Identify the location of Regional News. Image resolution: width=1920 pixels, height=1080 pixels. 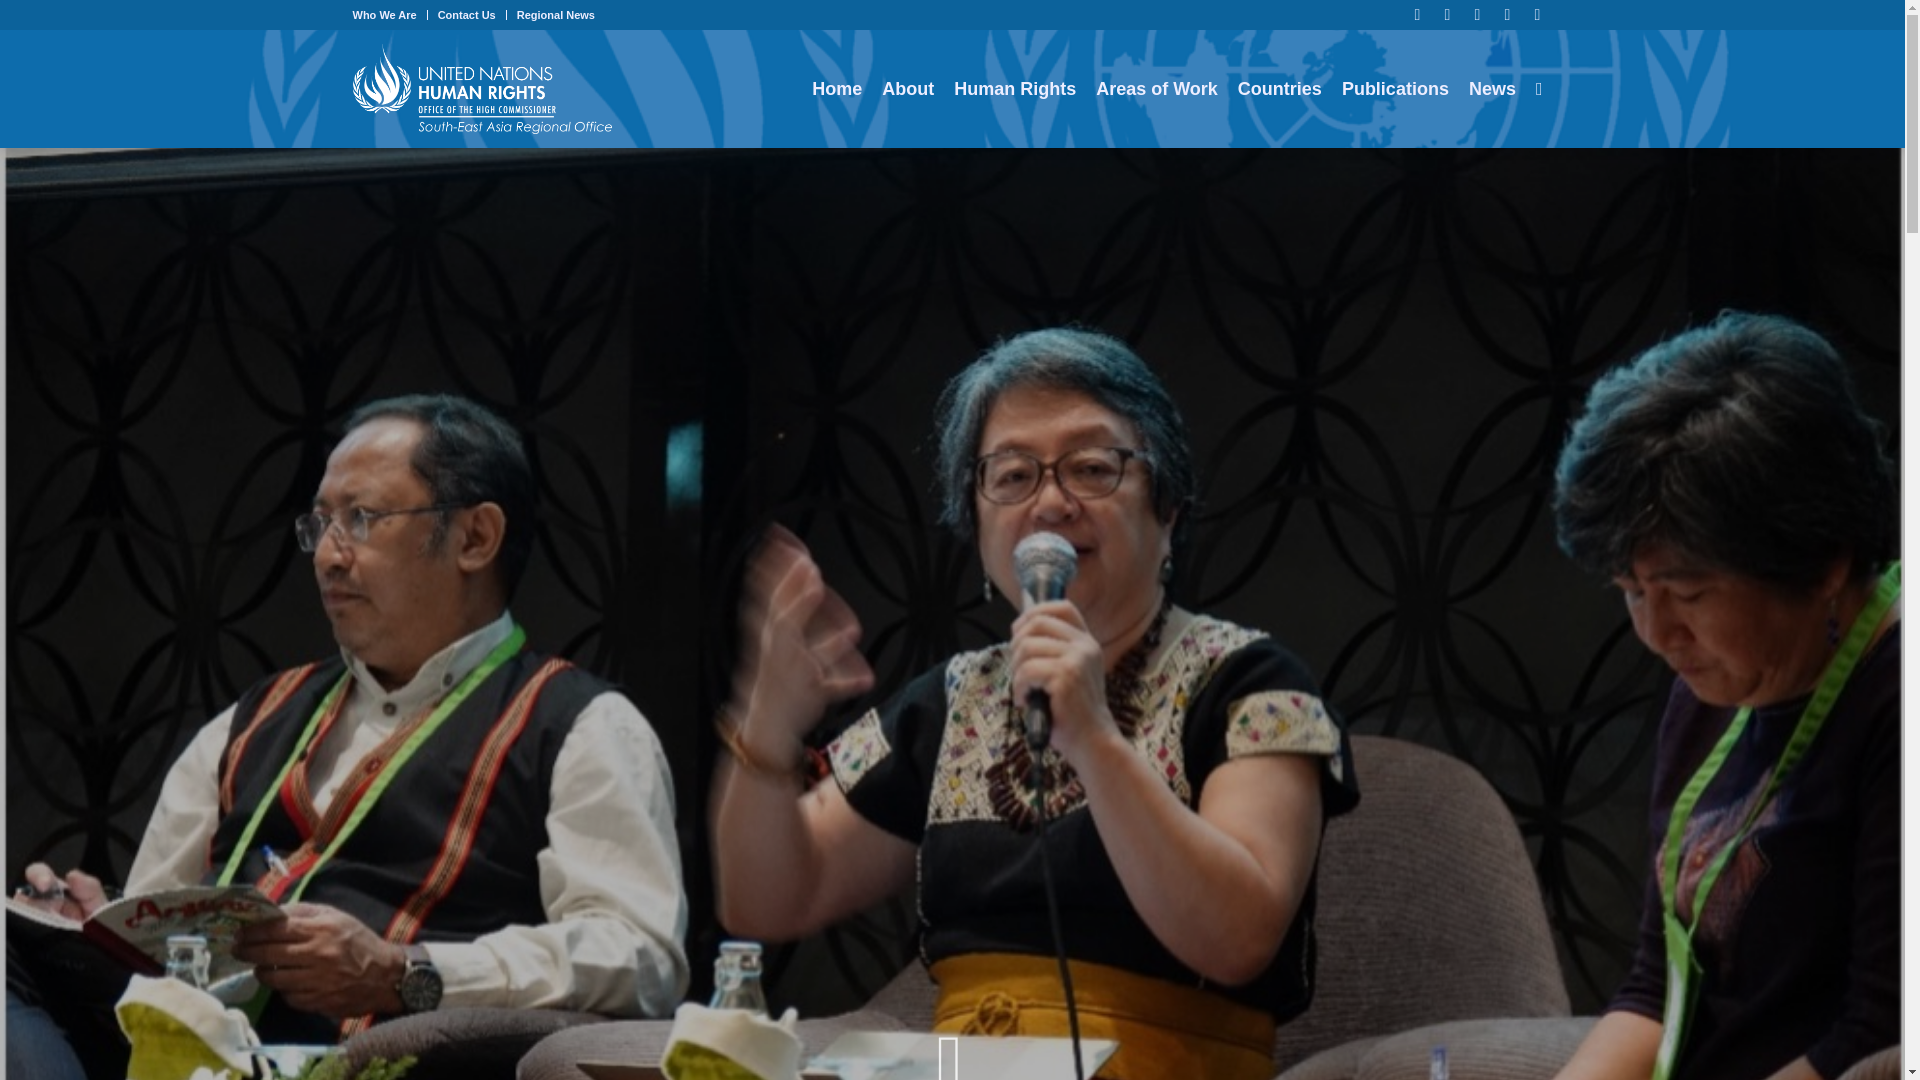
(556, 15).